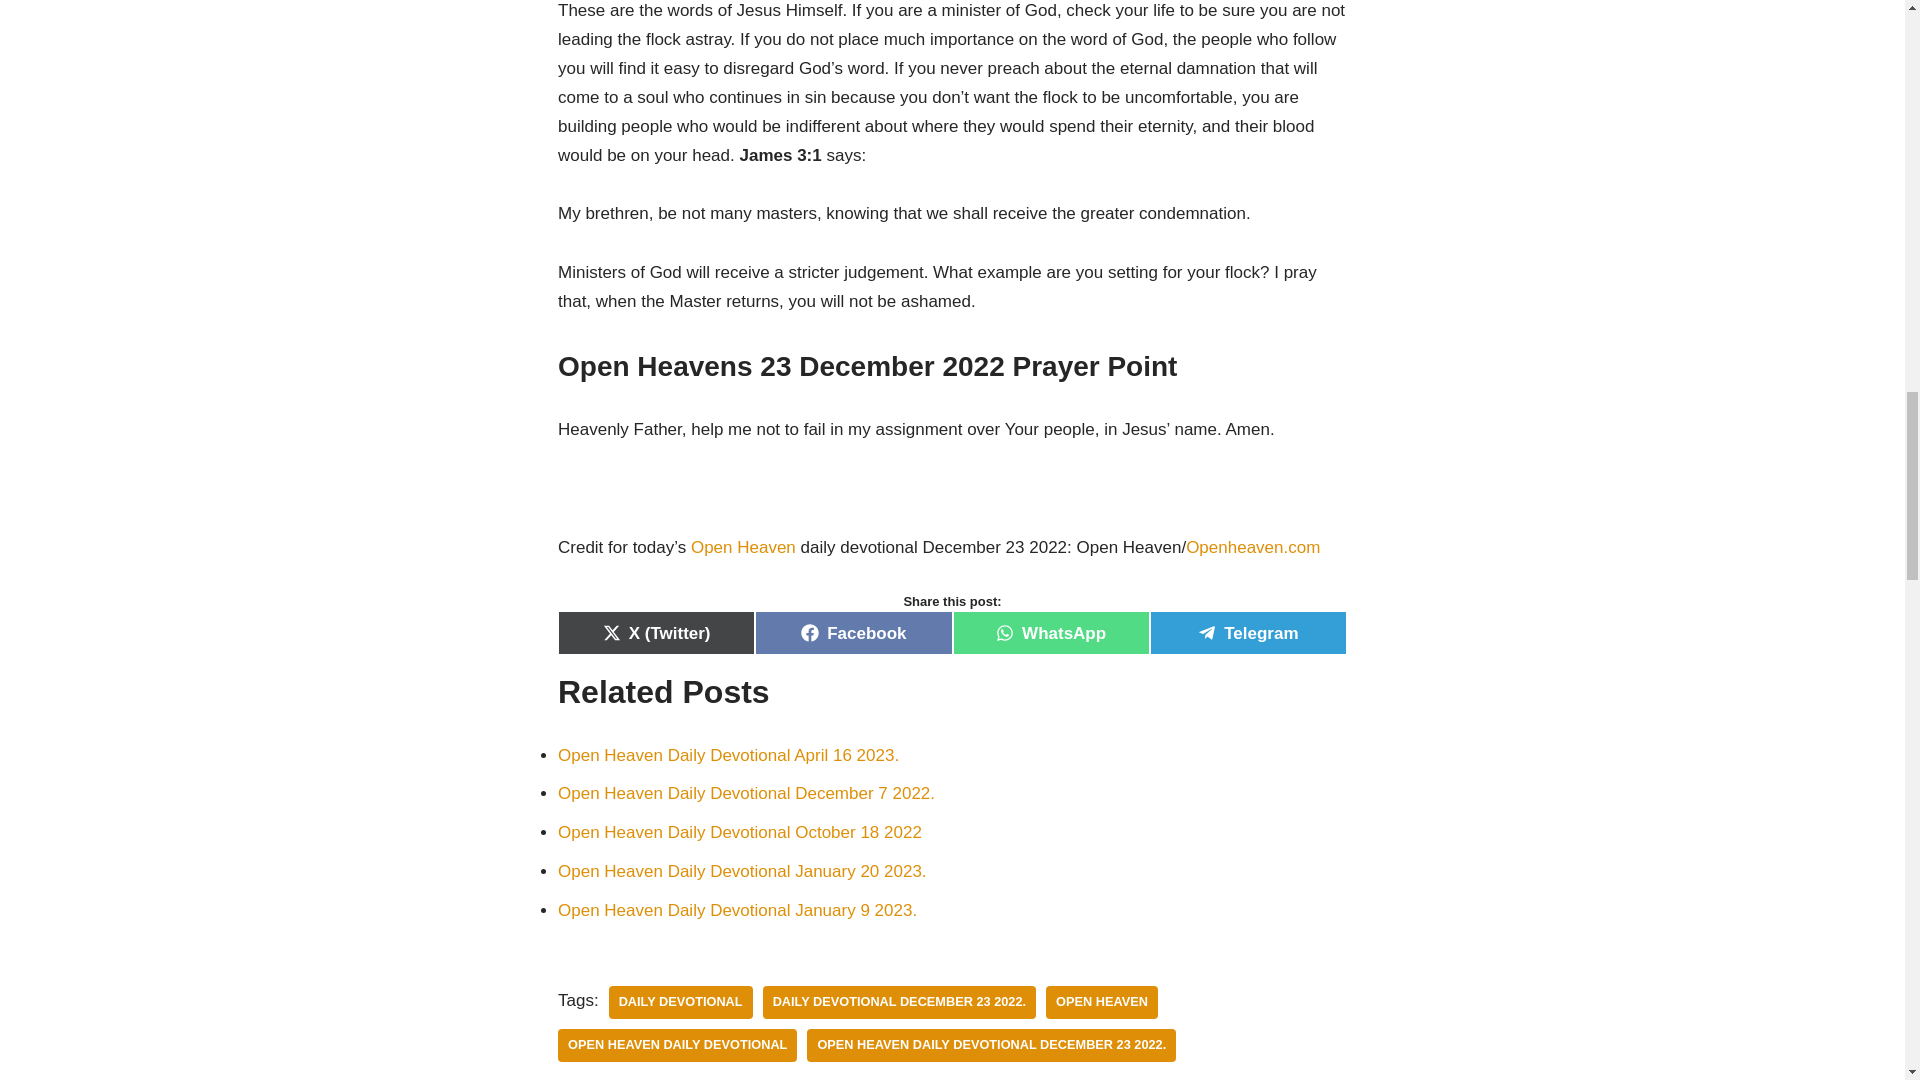 Image resolution: width=1920 pixels, height=1080 pixels. Describe the element at coordinates (680, 1002) in the screenshot. I see `DAILY DEVOTIONAL` at that location.